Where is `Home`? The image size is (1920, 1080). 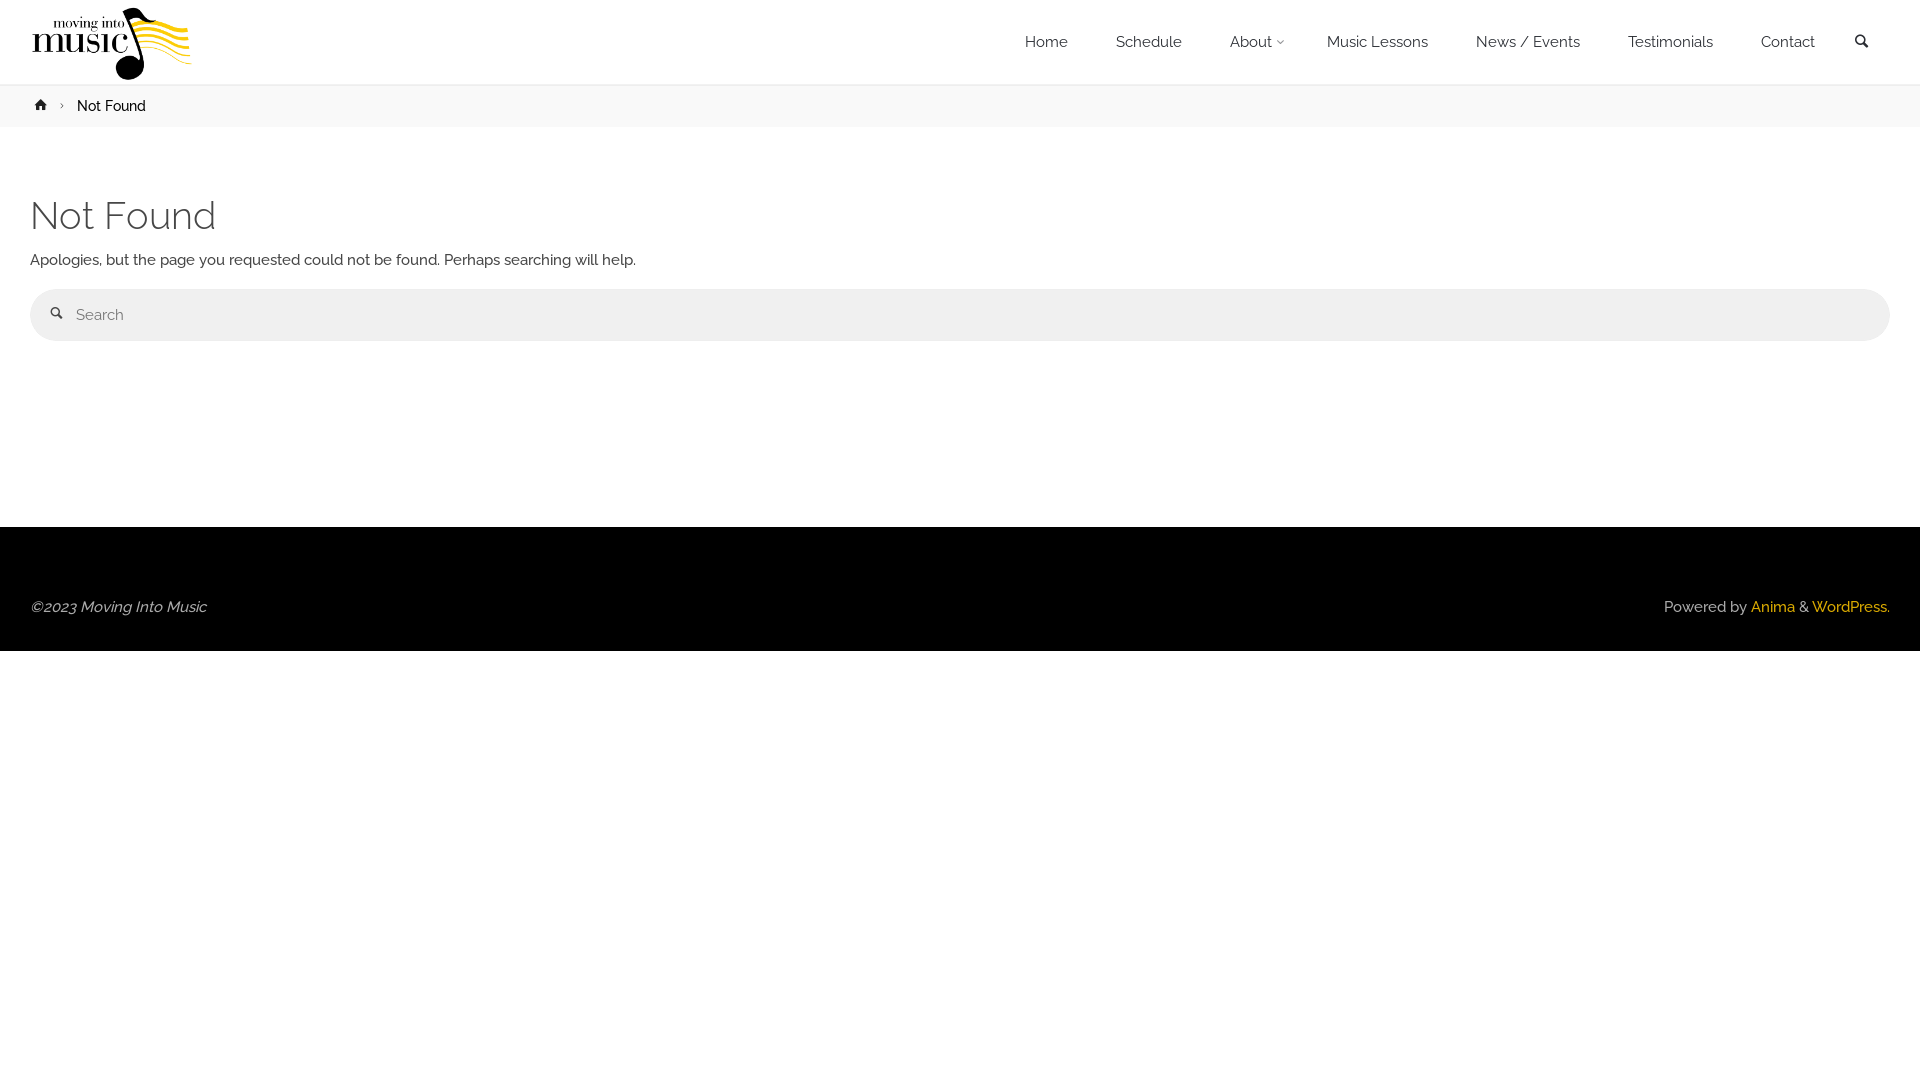
Home is located at coordinates (43, 106).